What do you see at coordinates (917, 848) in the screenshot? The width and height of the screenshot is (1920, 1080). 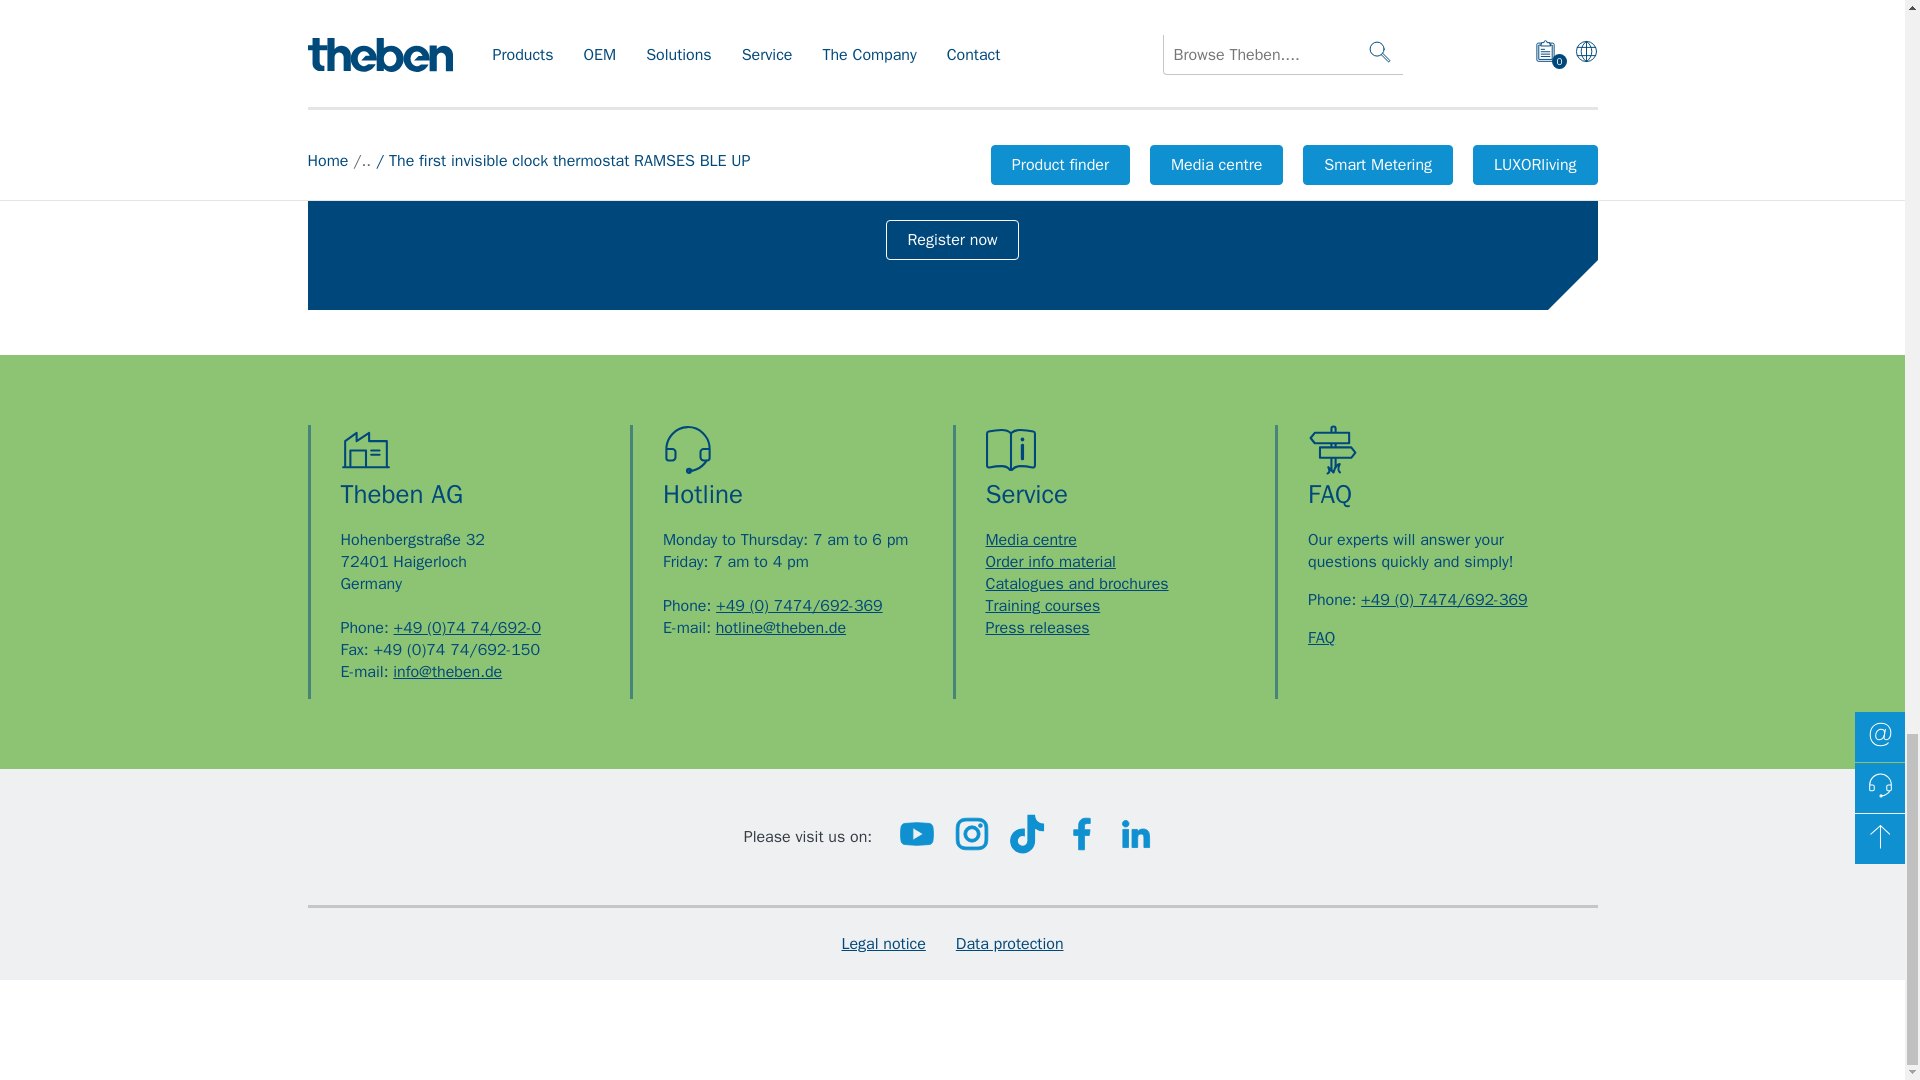 I see `Youtube` at bounding box center [917, 848].